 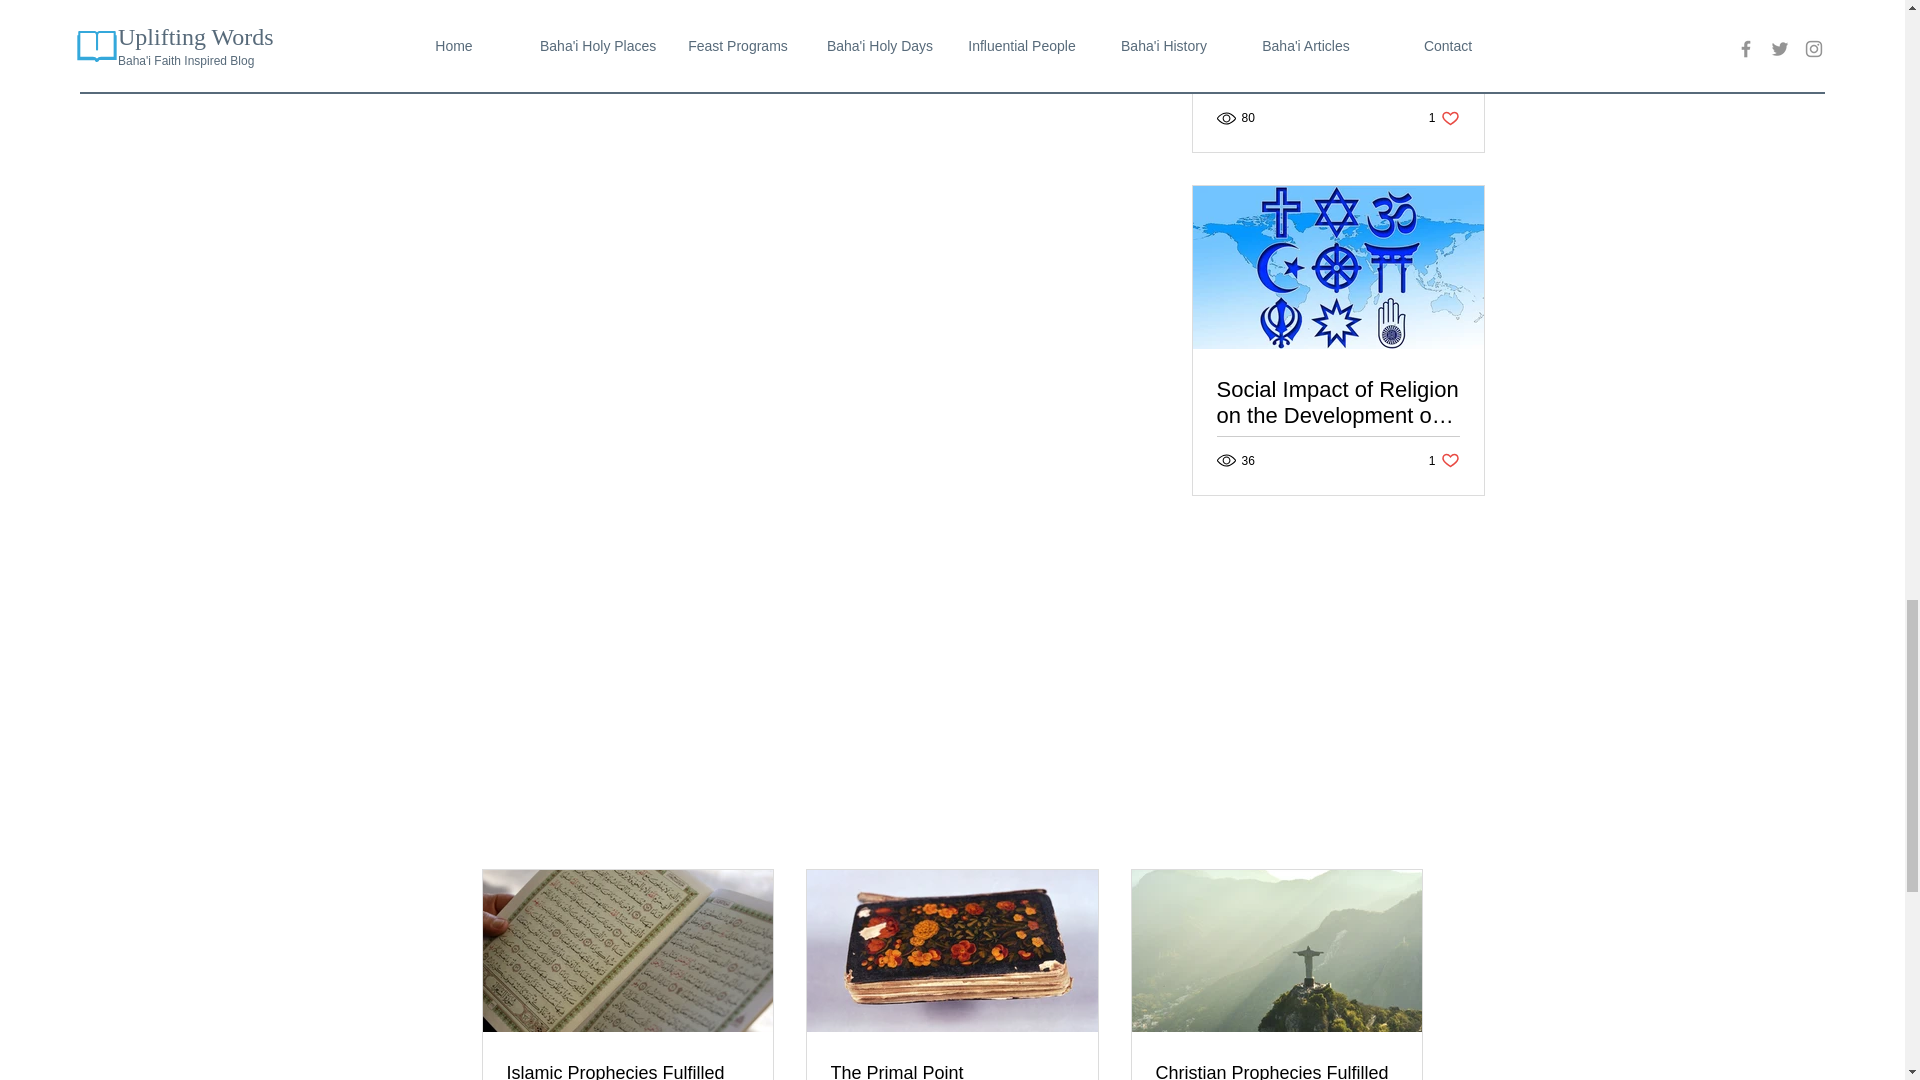 I want to click on Program for the Observance of the Martyrdom of the Bab, so click(x=1337, y=60).